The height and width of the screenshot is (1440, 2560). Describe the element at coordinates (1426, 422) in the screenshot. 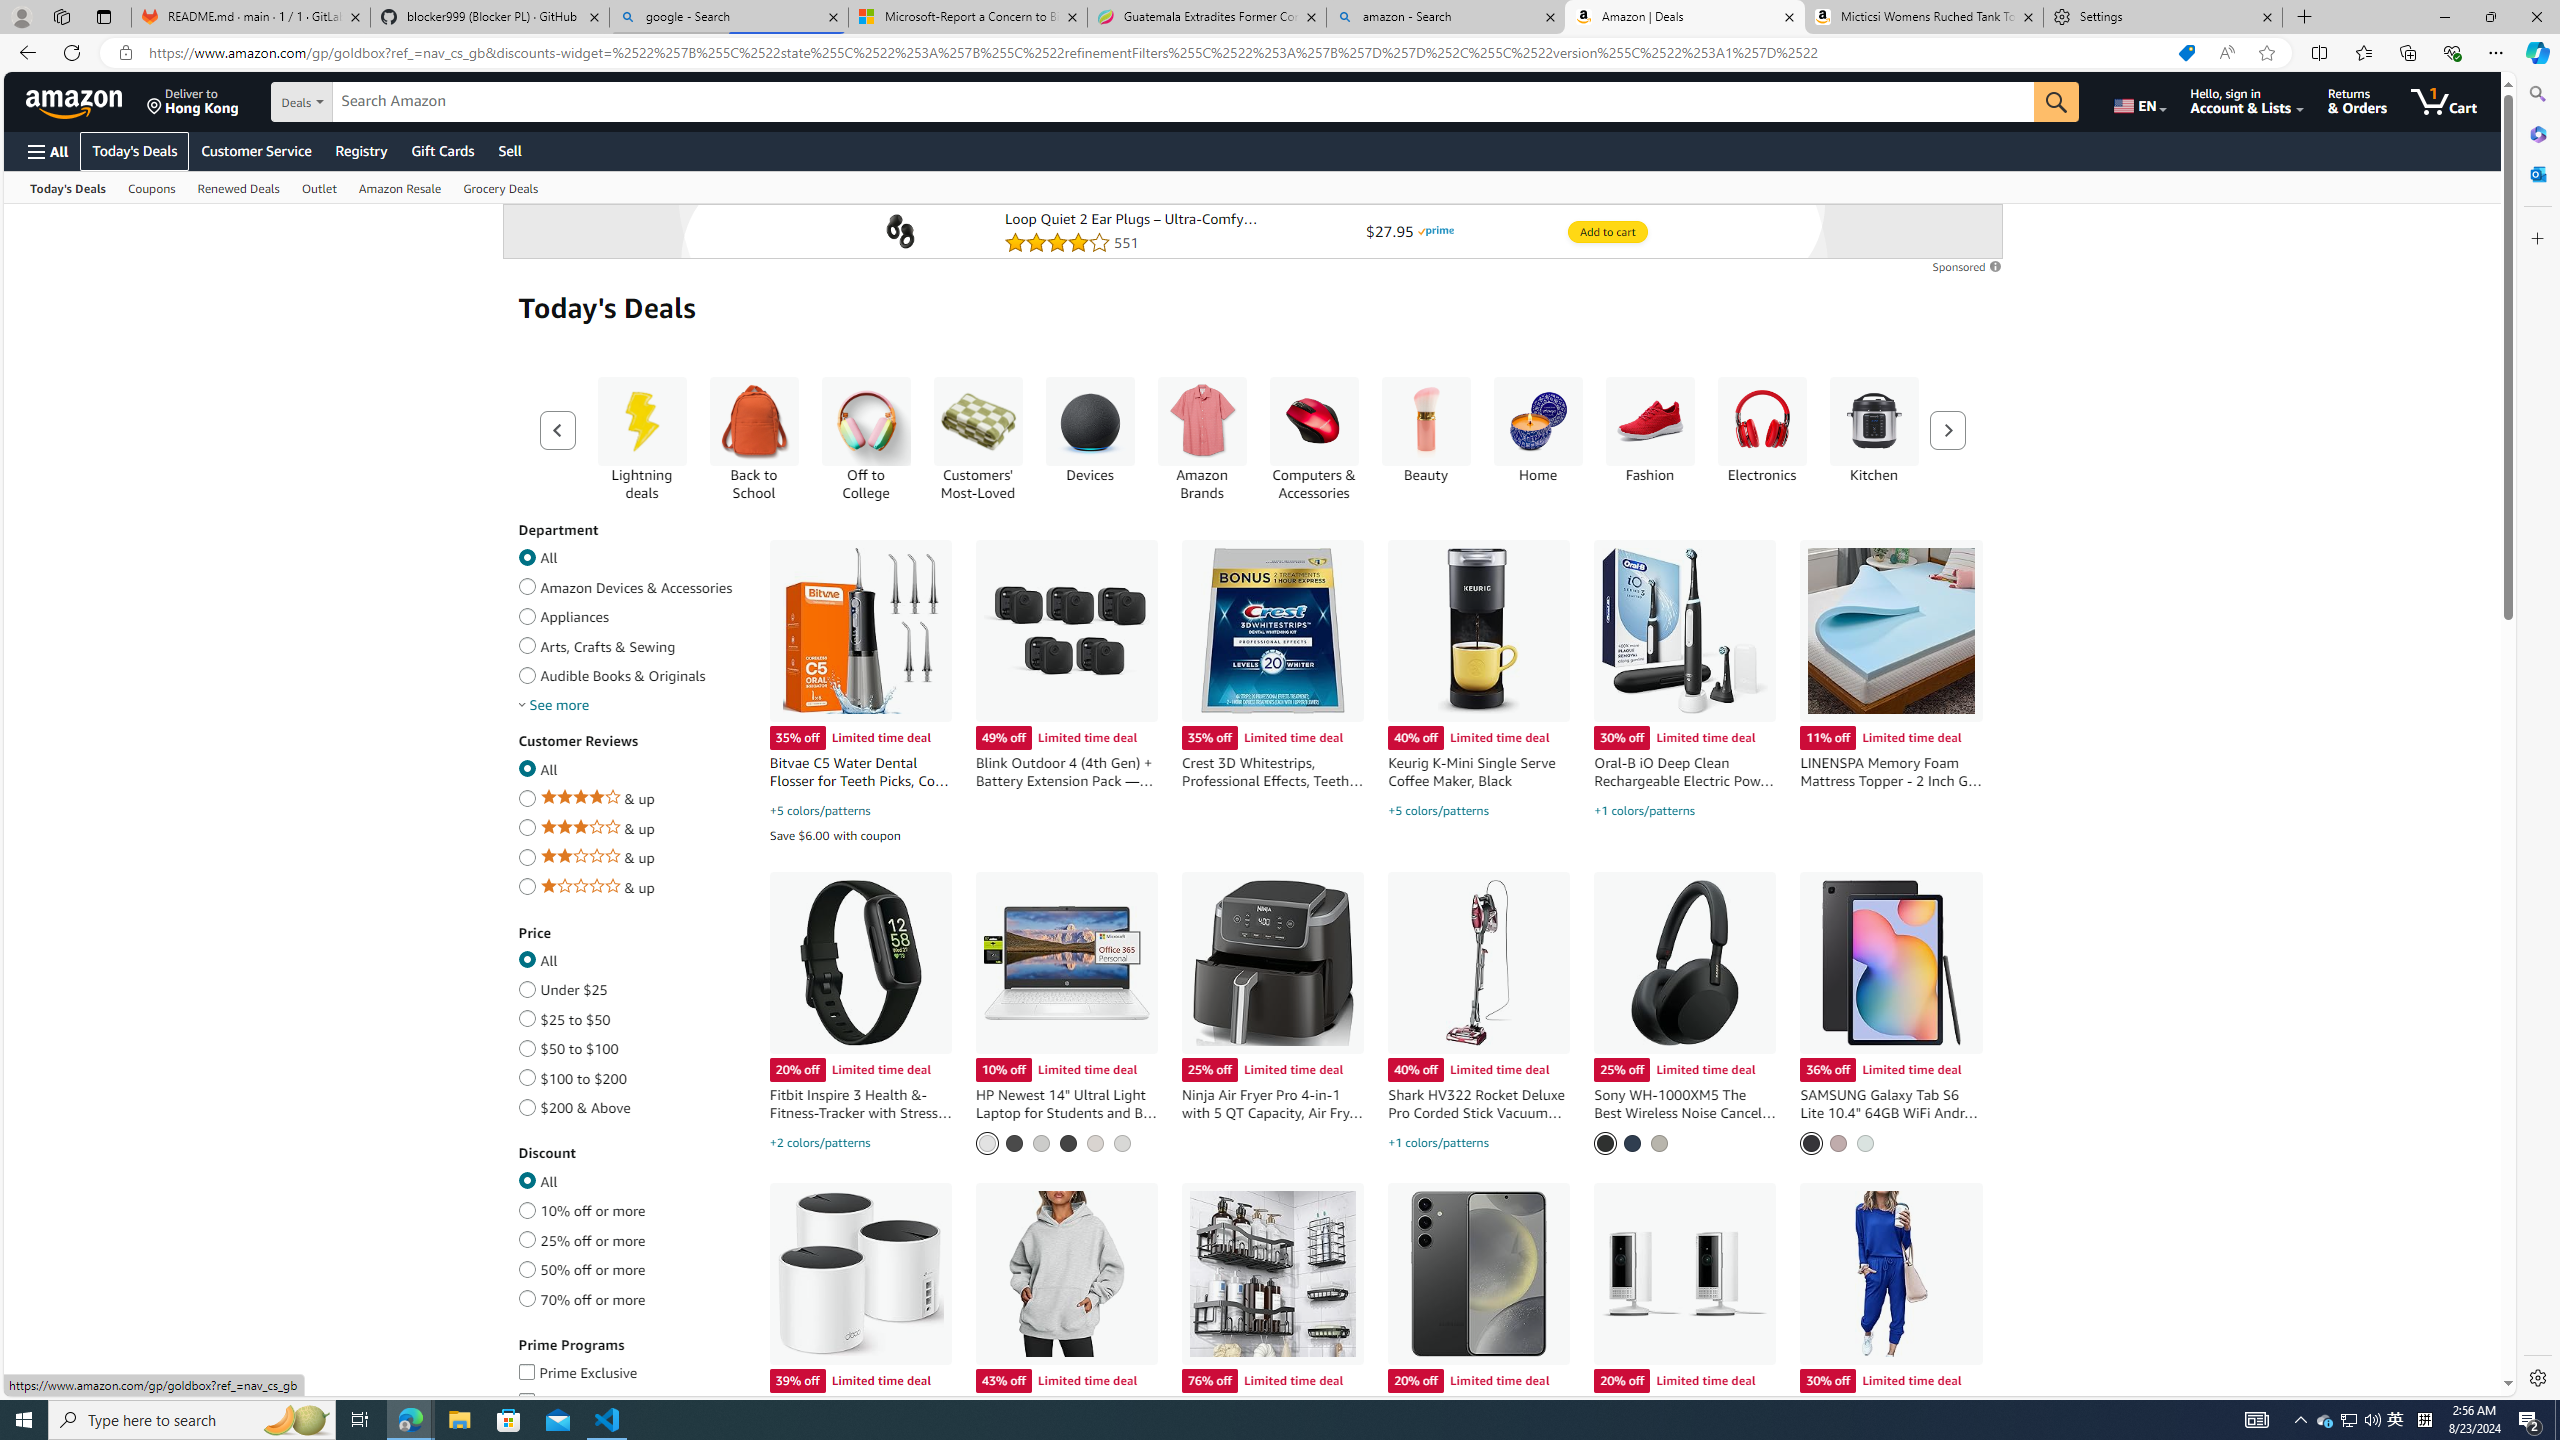

I see `Beauty` at that location.